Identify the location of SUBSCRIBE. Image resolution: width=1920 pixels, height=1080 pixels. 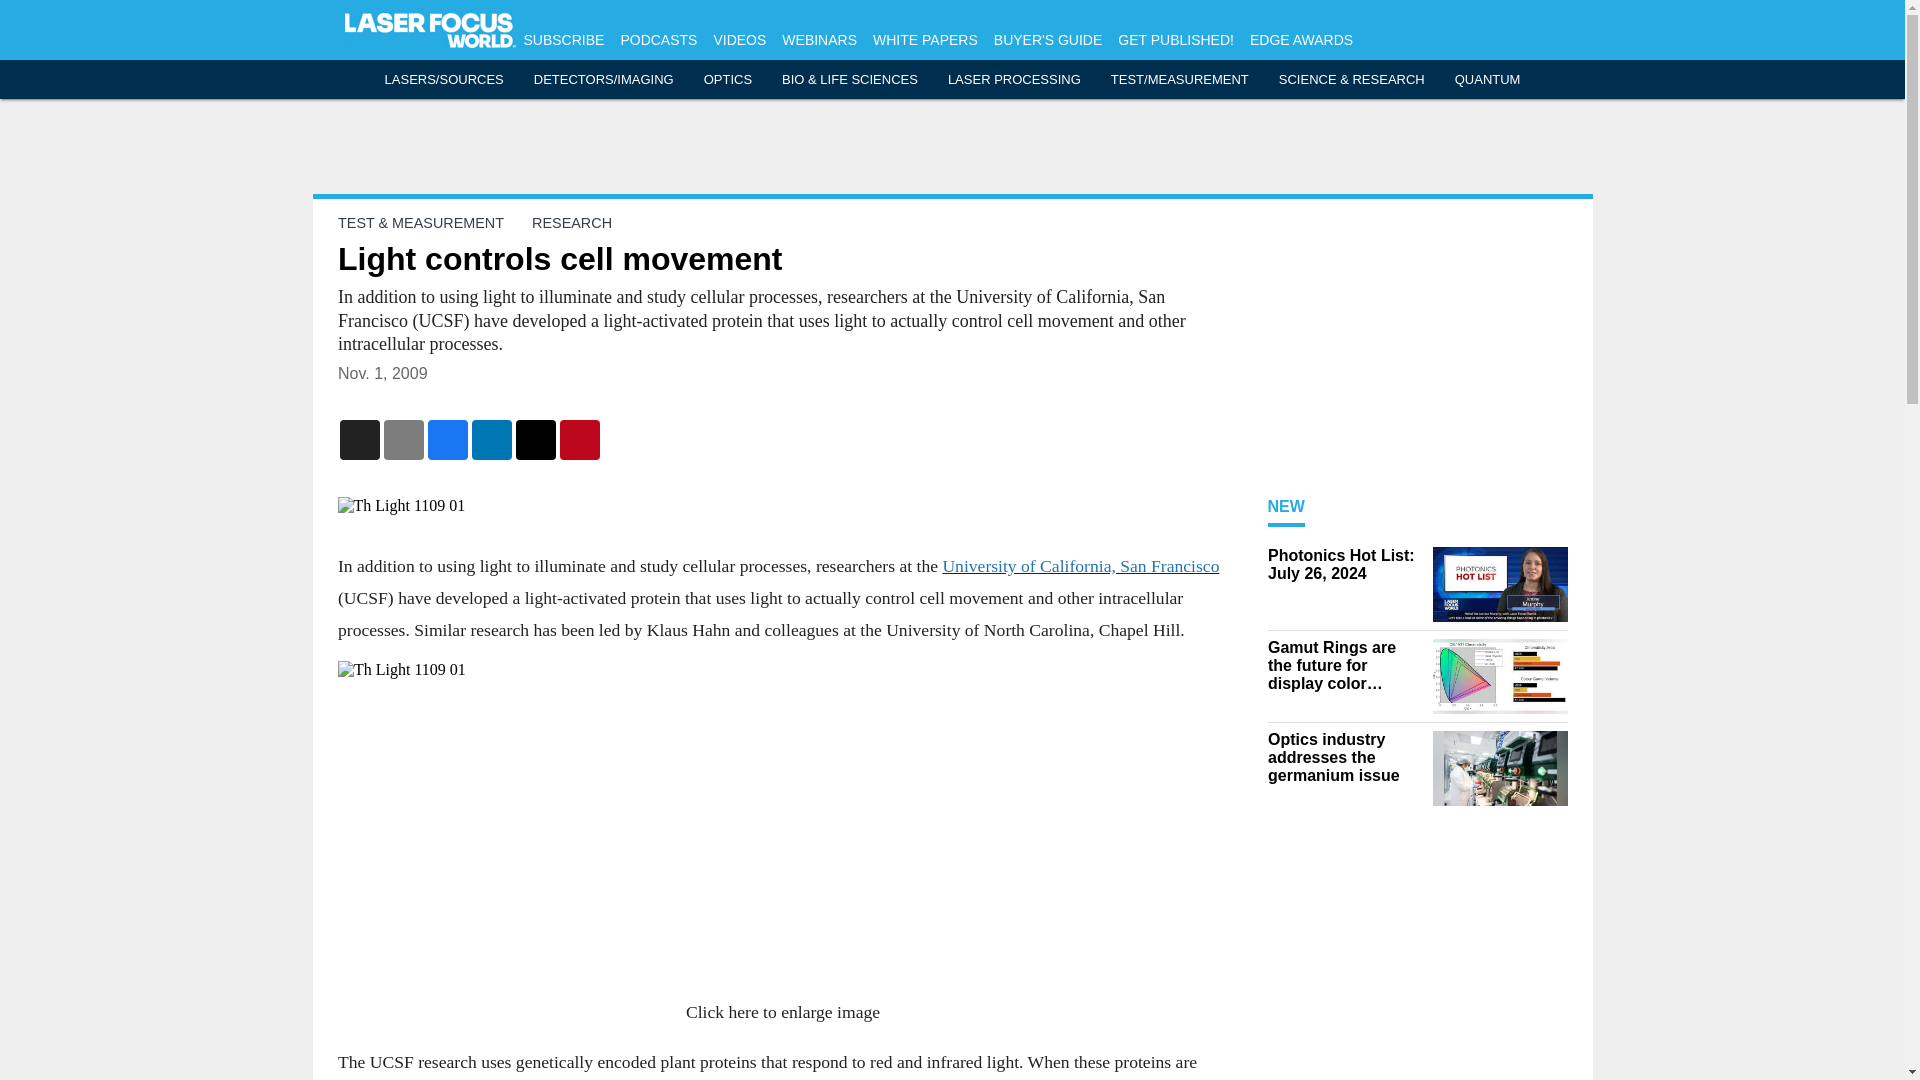
(564, 40).